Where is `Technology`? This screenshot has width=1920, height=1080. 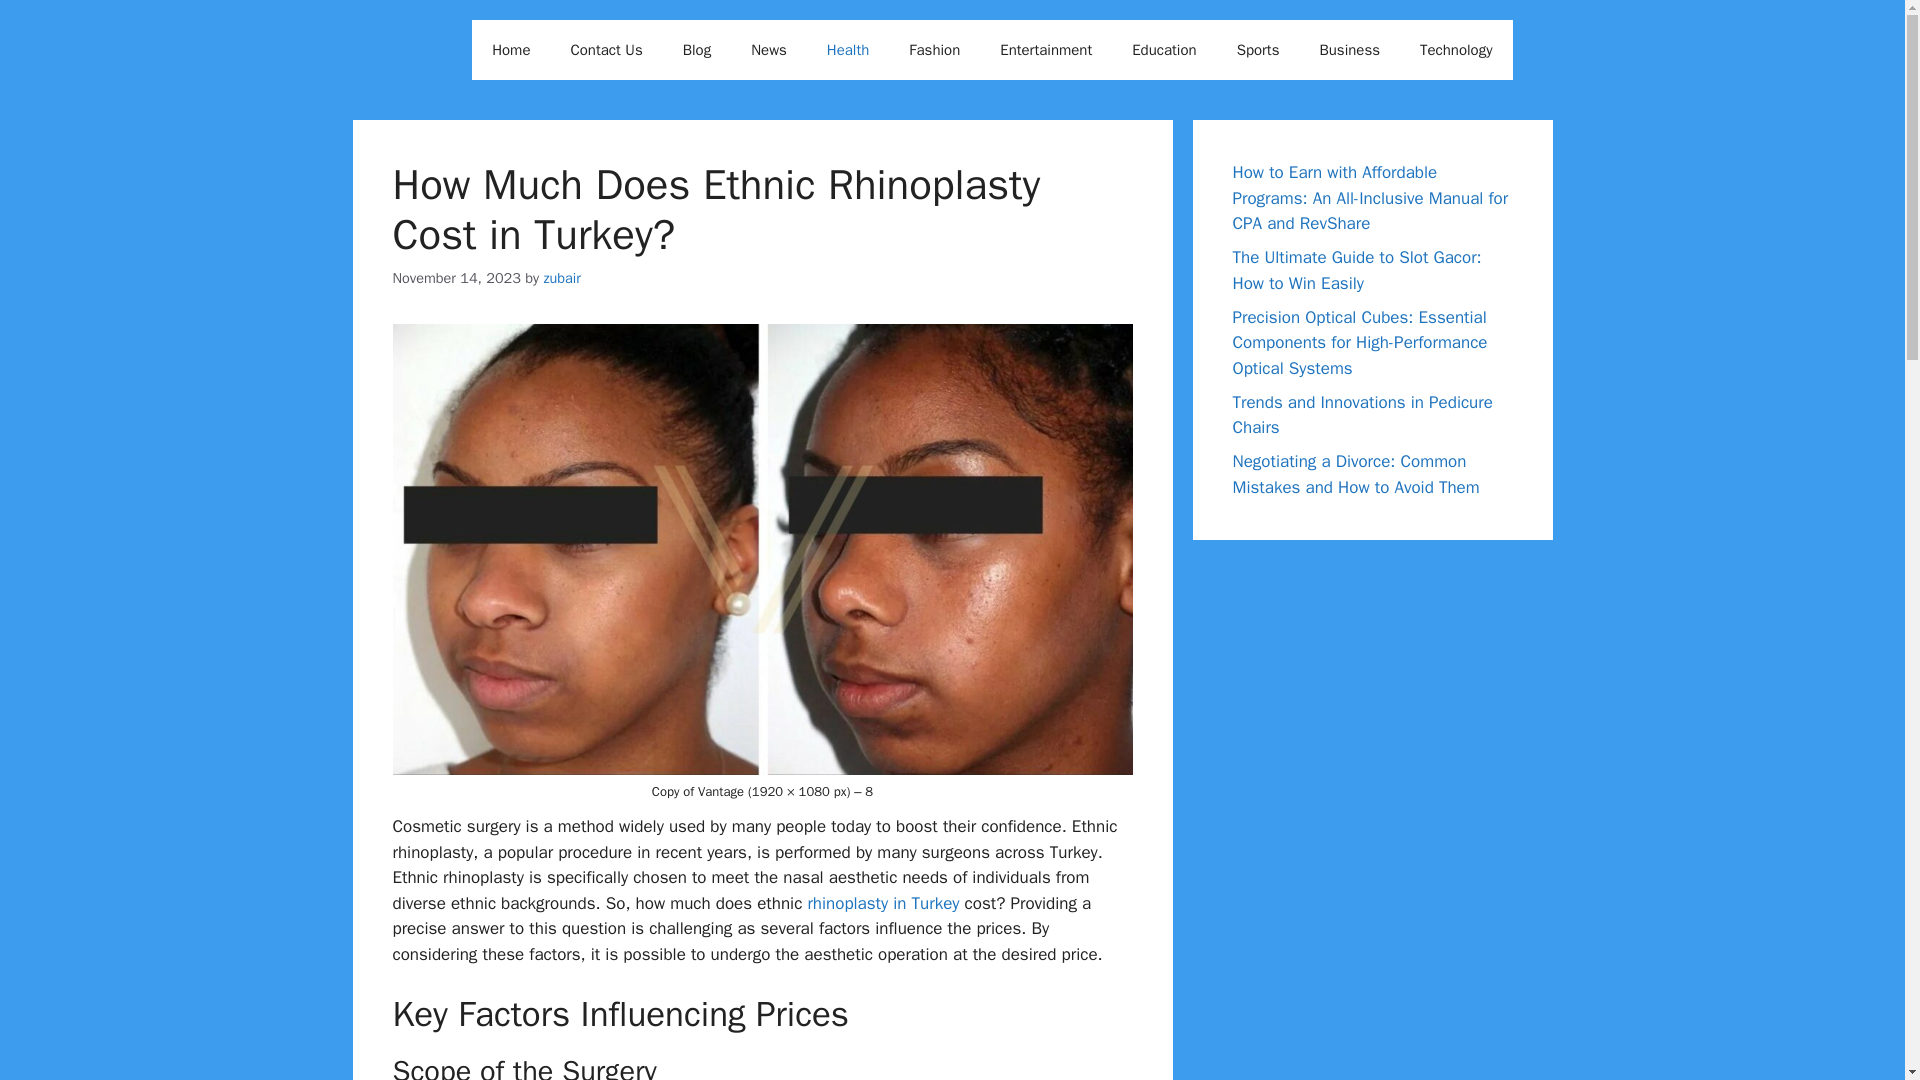
Technology is located at coordinates (1456, 50).